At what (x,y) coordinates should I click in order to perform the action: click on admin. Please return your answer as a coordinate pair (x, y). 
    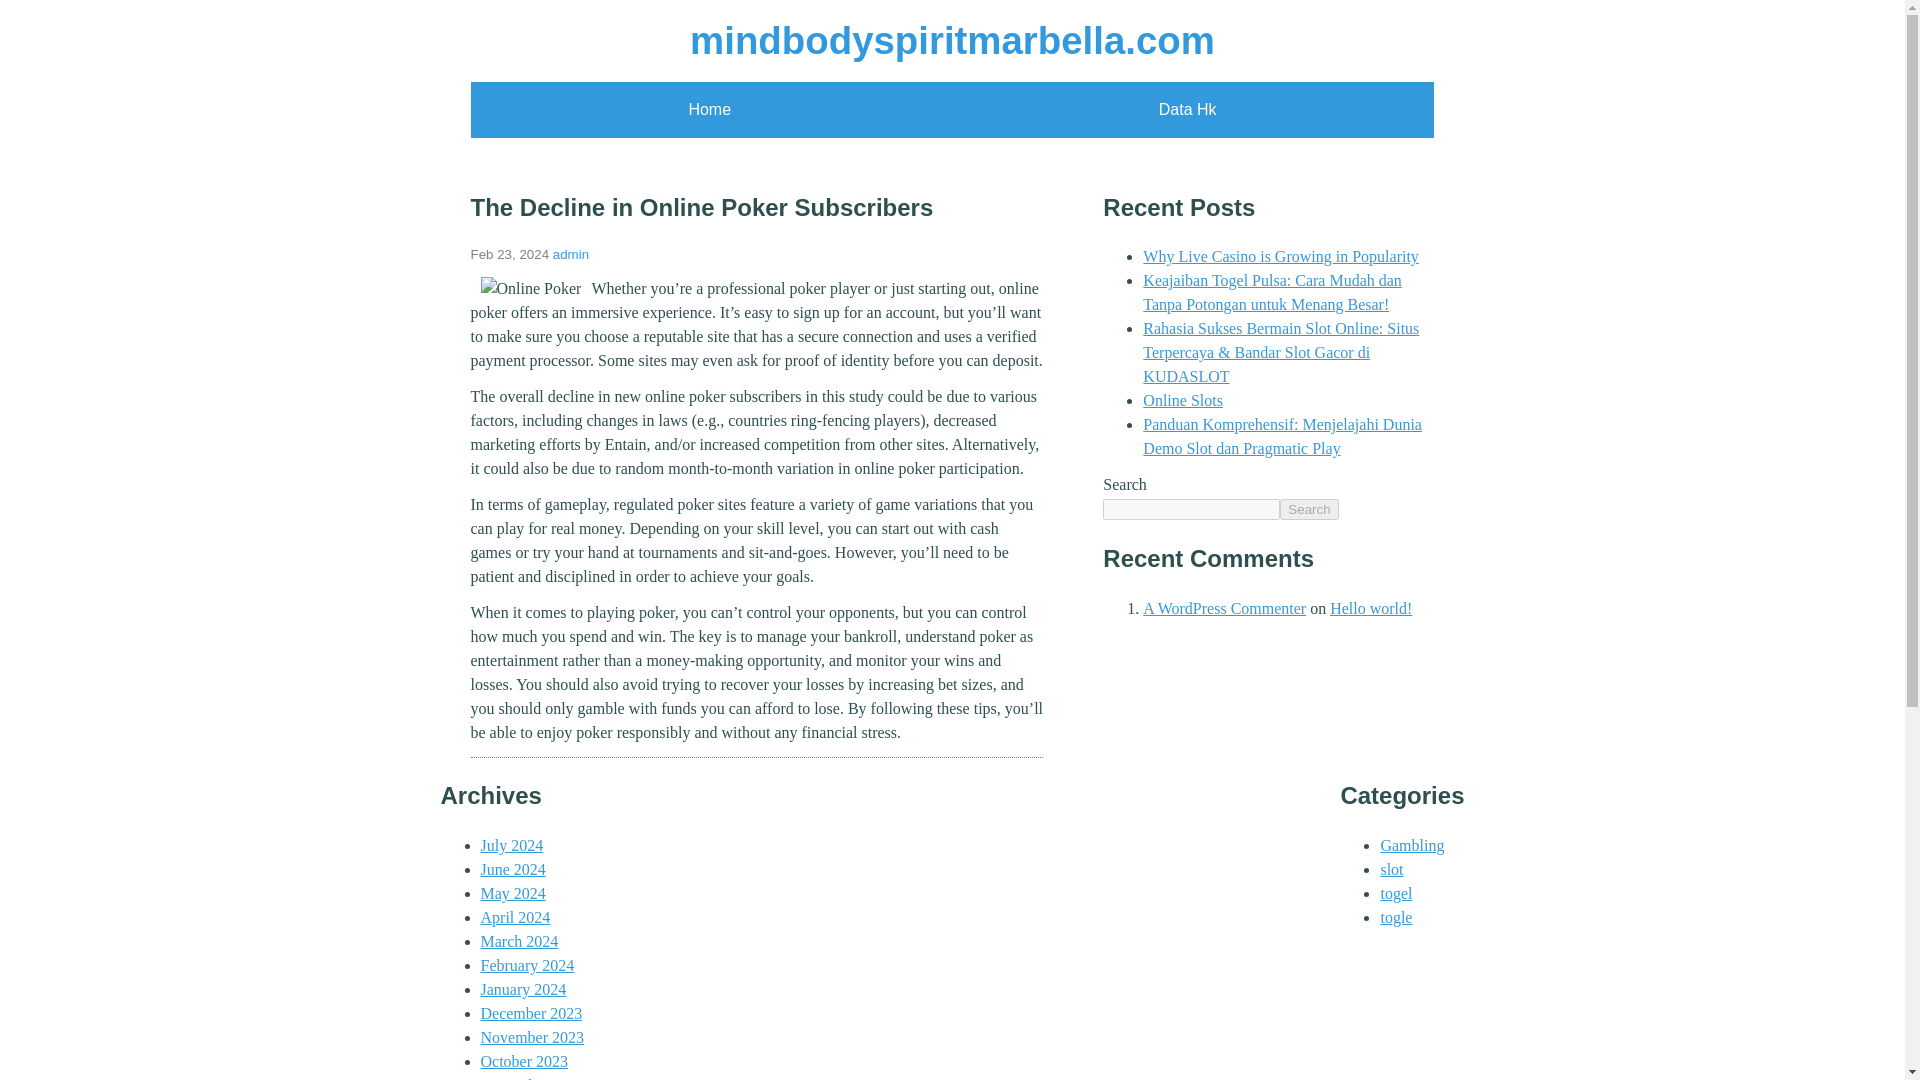
    Looking at the image, I should click on (570, 254).